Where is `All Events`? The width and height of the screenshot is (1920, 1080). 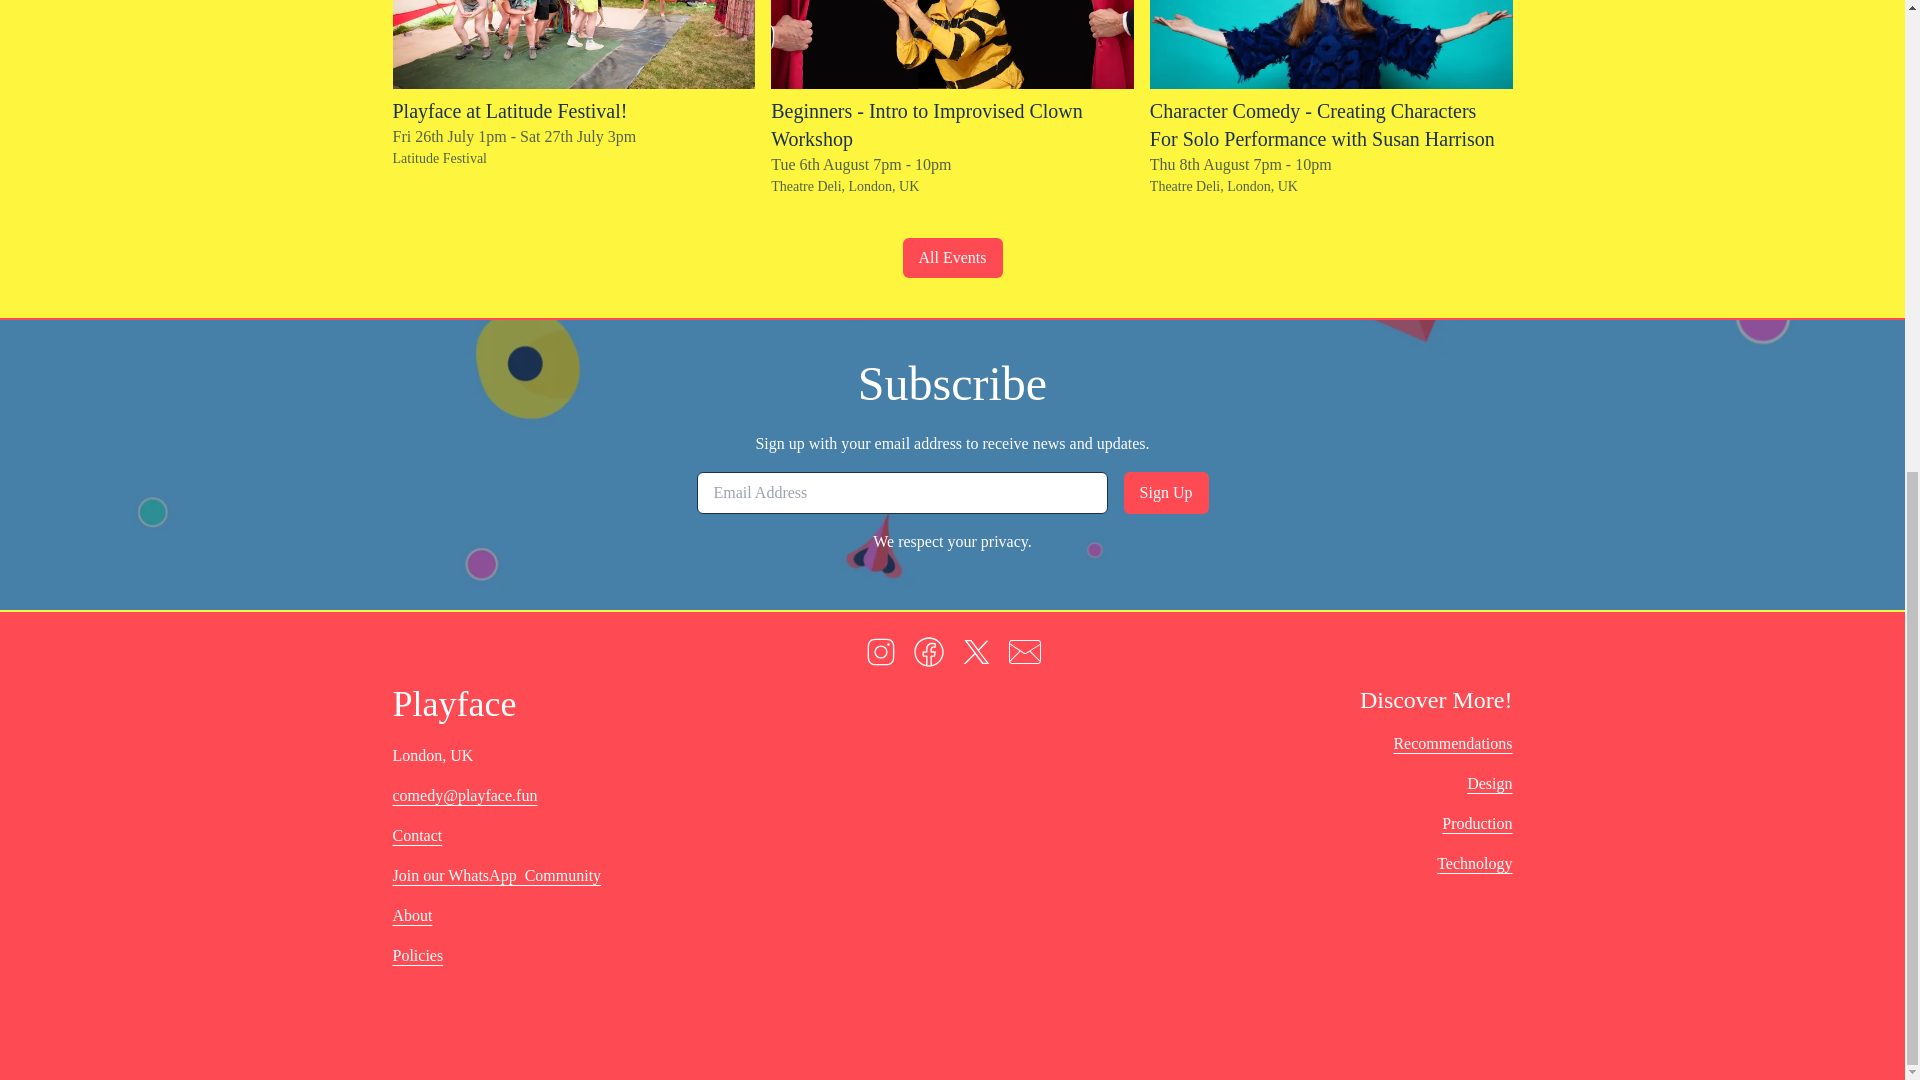
All Events is located at coordinates (952, 257).